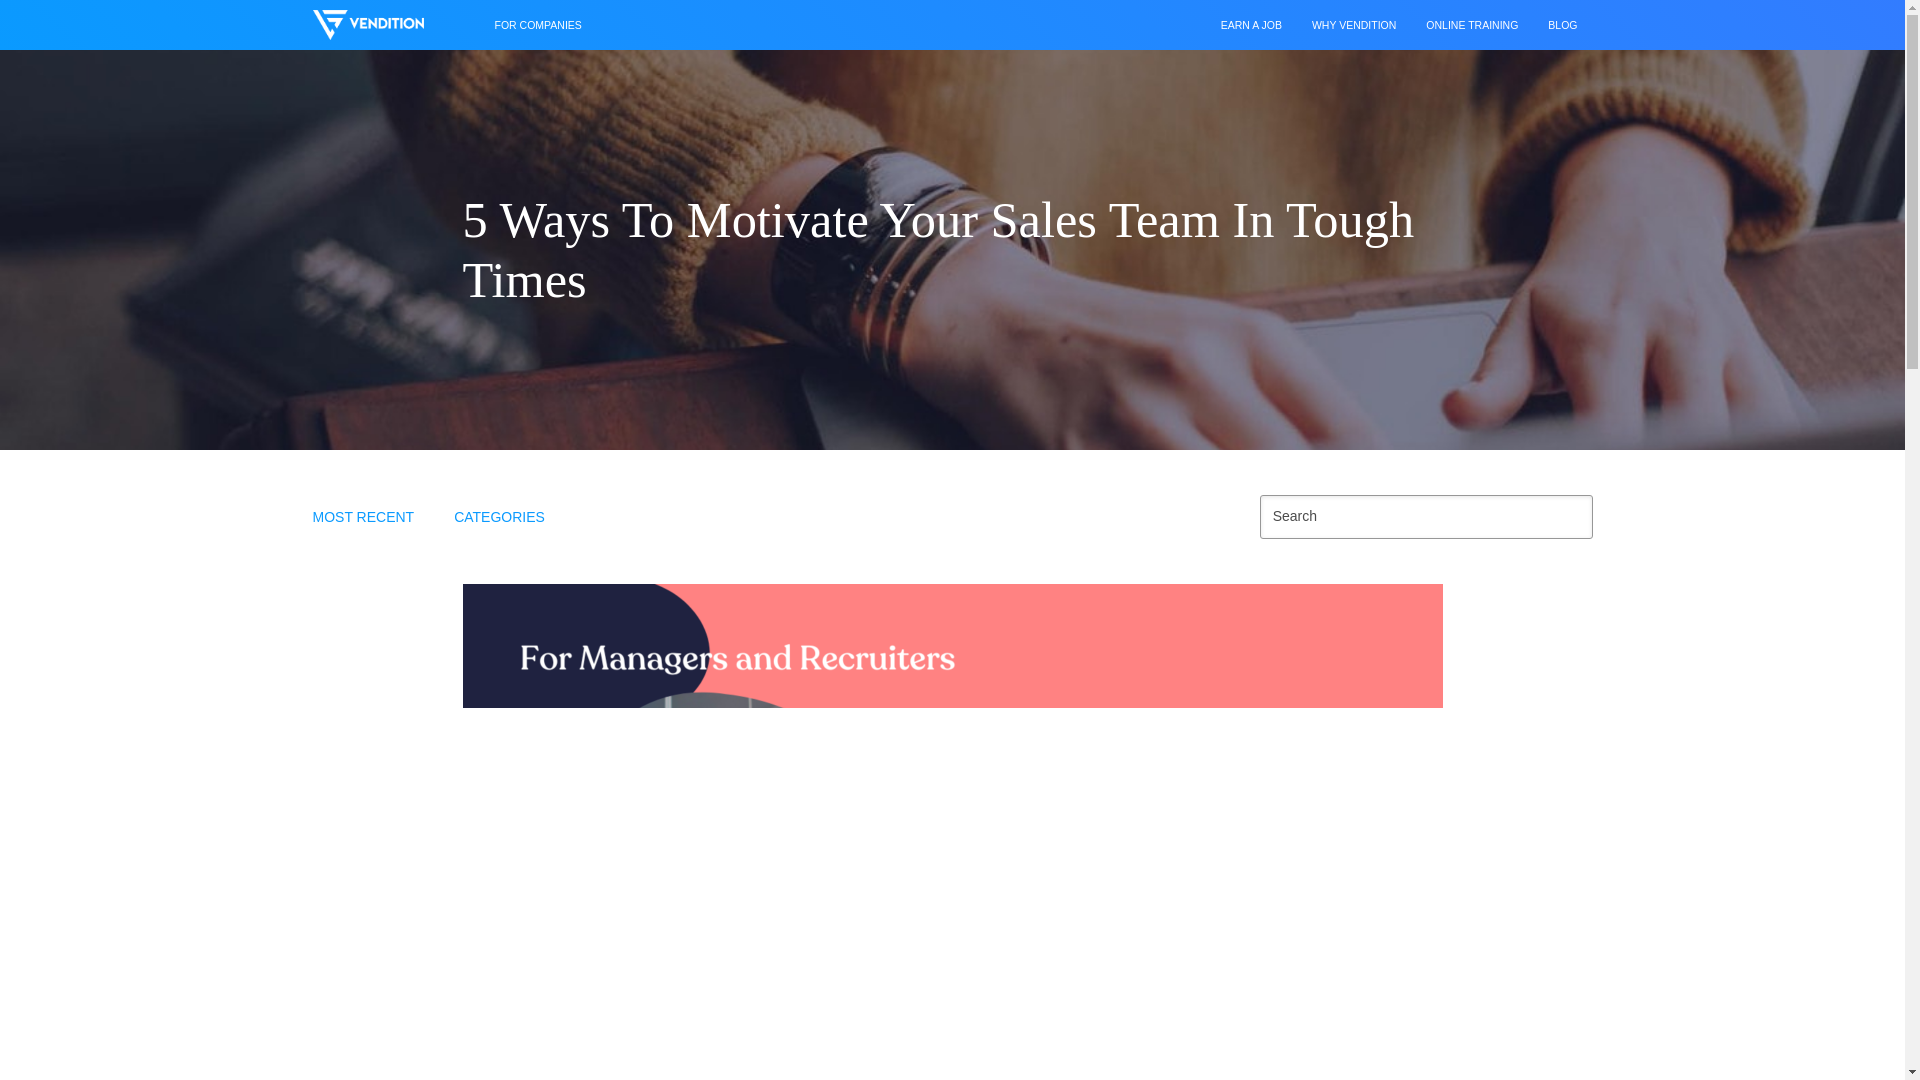 The height and width of the screenshot is (1080, 1920). I want to click on ONLINE TRAINING, so click(1472, 24).